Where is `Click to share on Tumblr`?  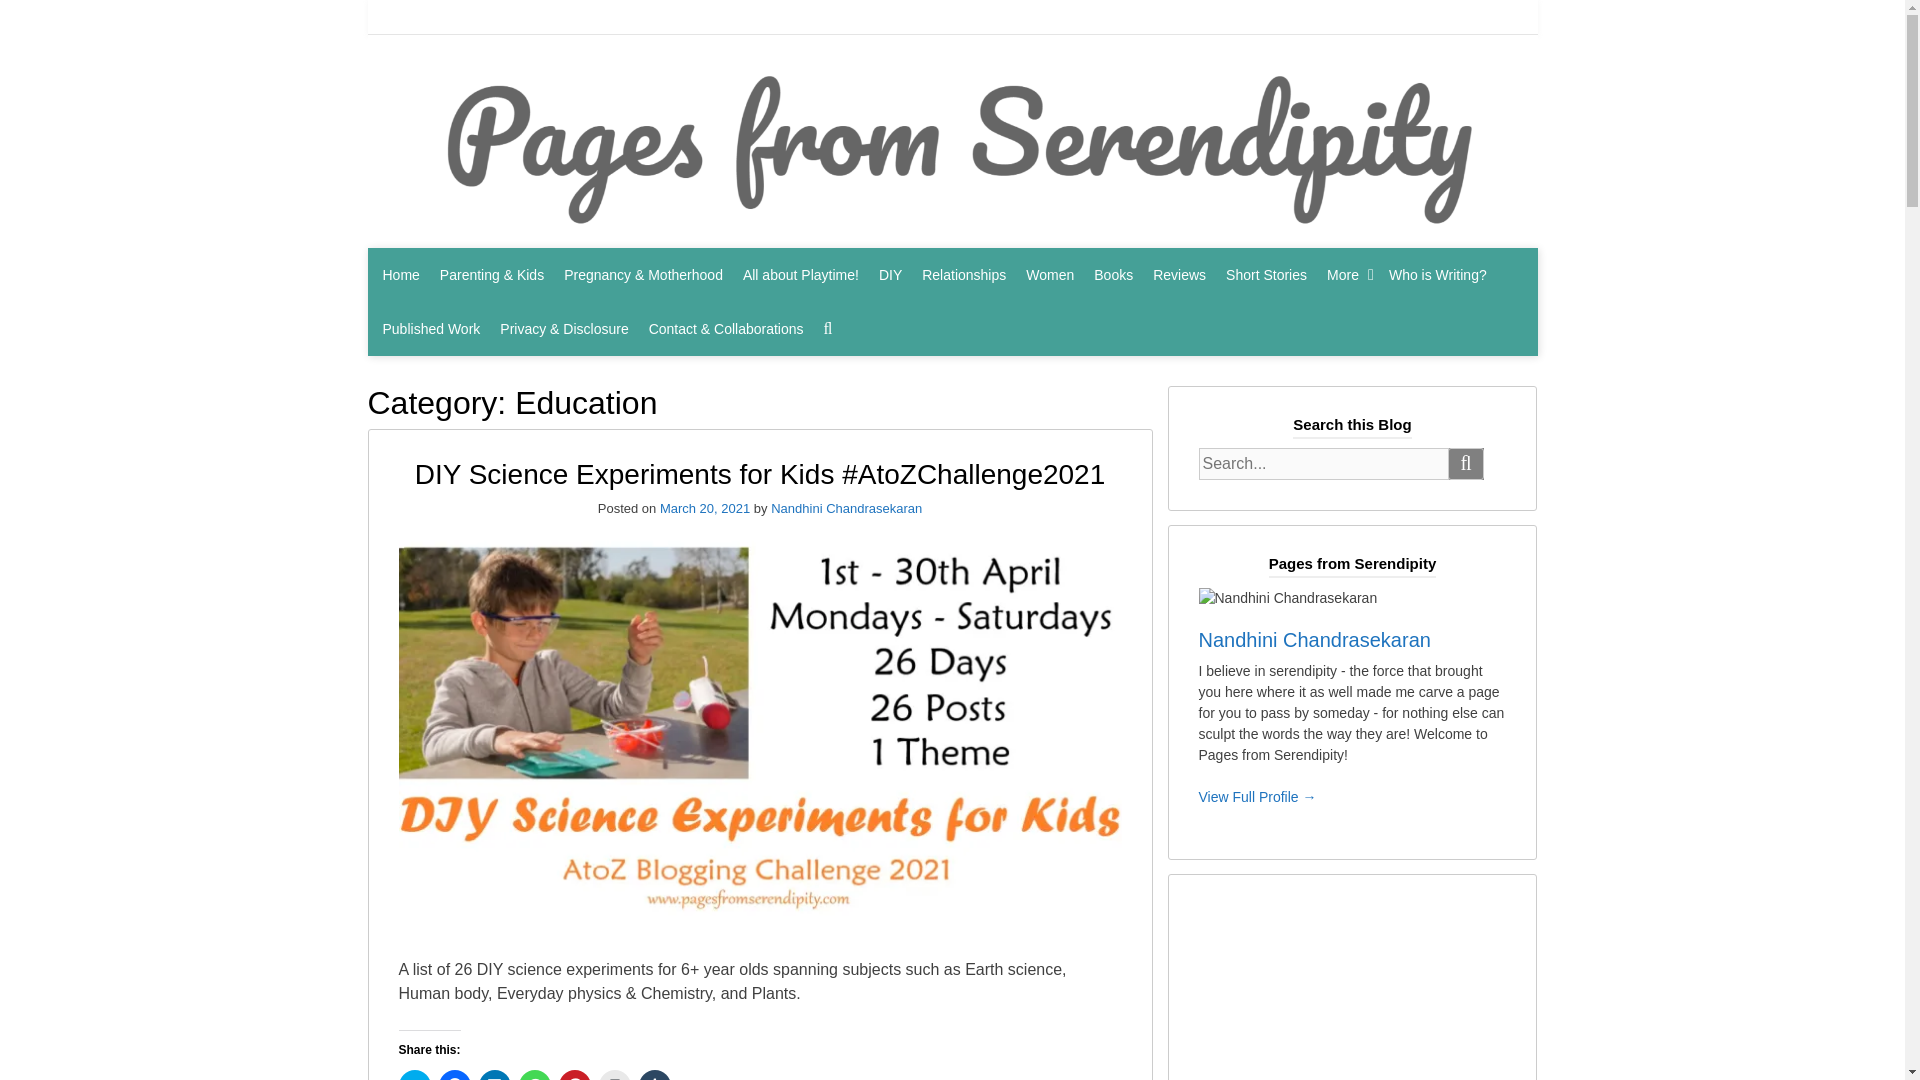
Click to share on Tumblr is located at coordinates (654, 1075).